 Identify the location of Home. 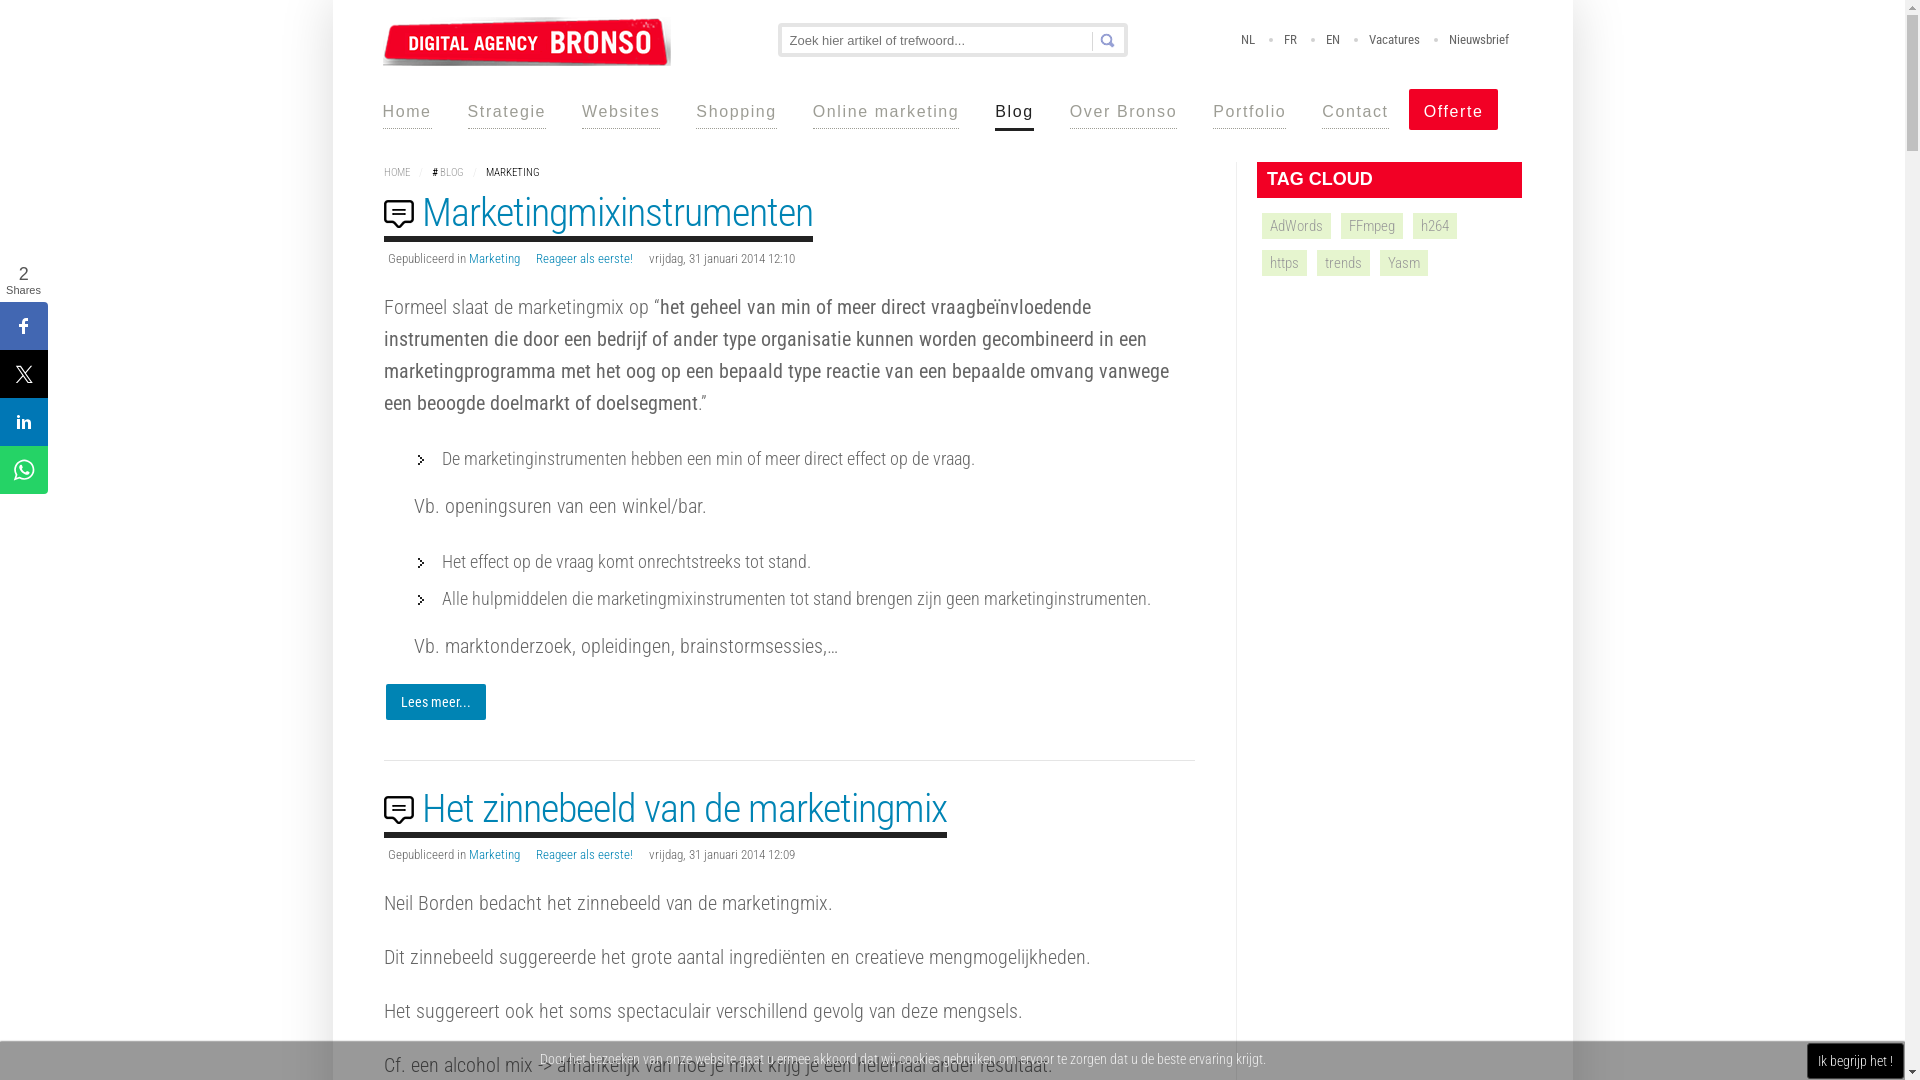
(406, 110).